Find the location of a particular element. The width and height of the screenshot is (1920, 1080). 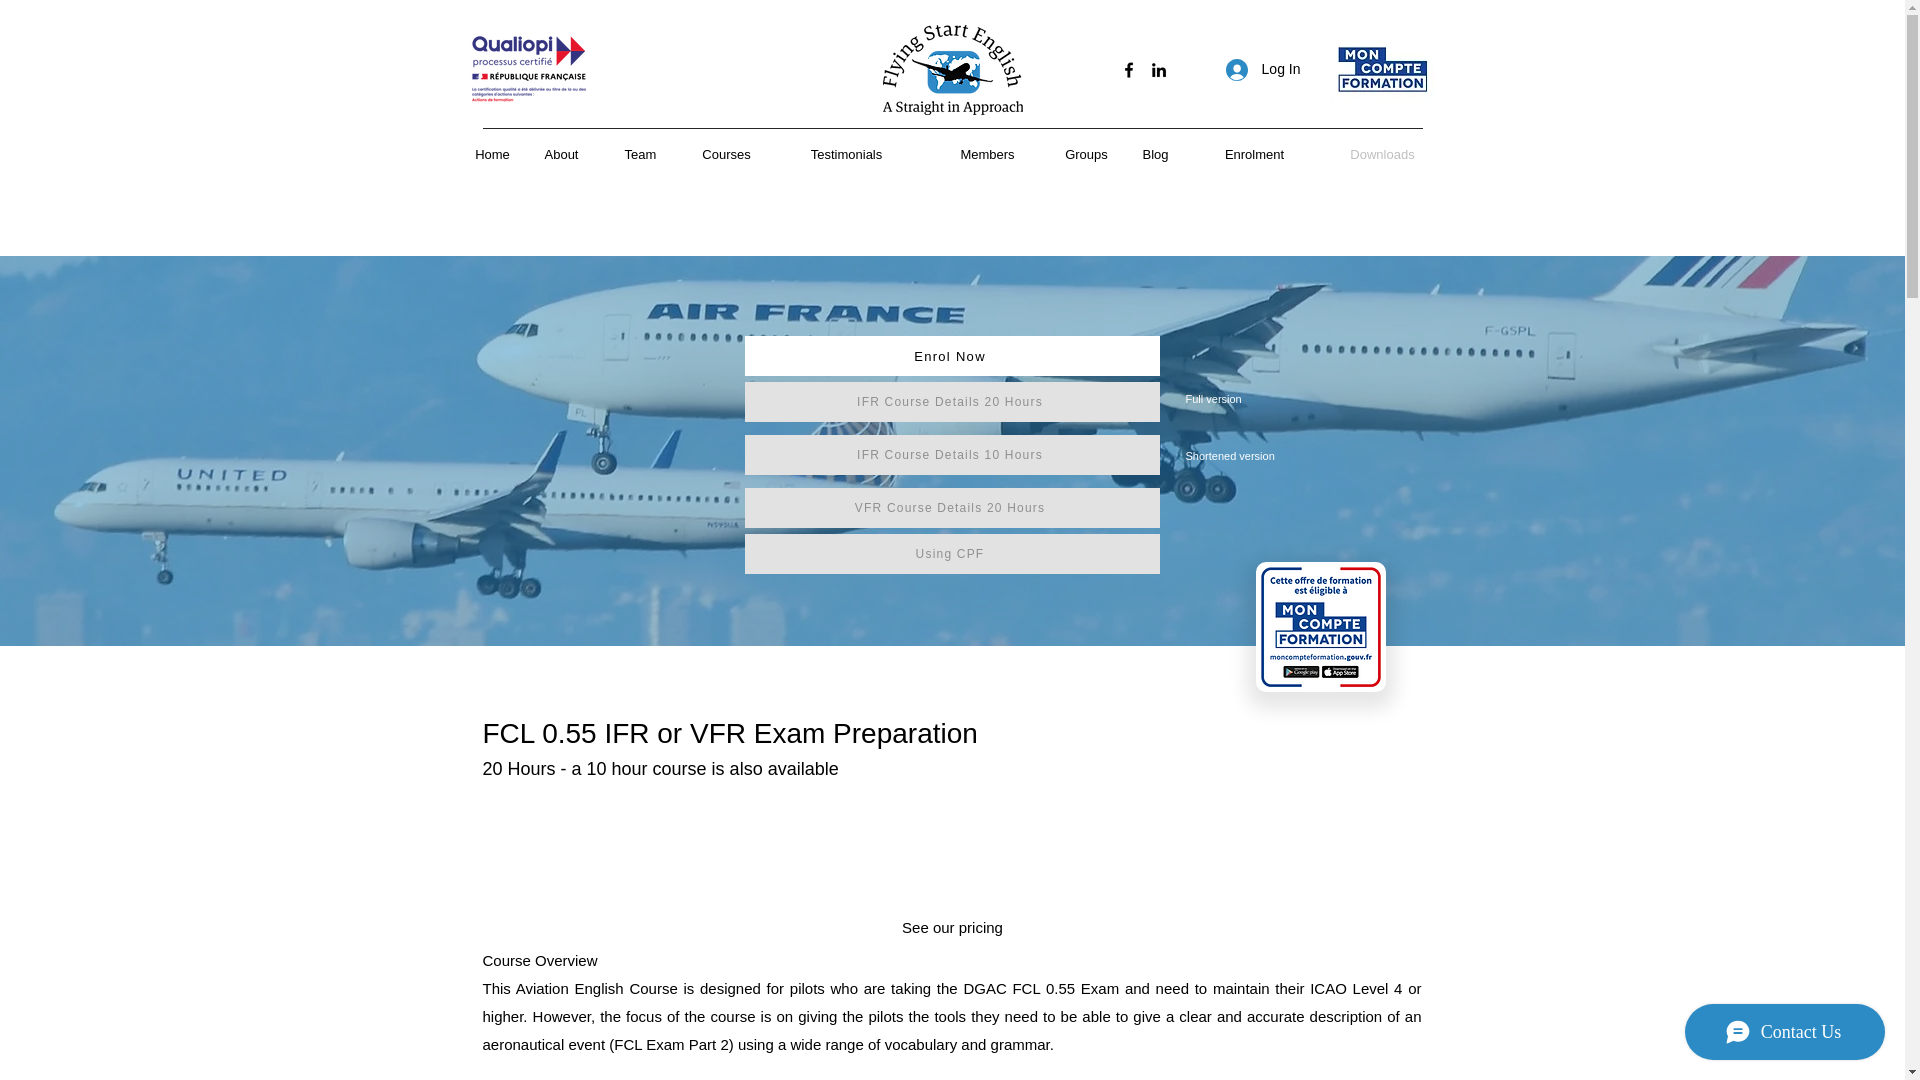

Testimonials is located at coordinates (846, 154).